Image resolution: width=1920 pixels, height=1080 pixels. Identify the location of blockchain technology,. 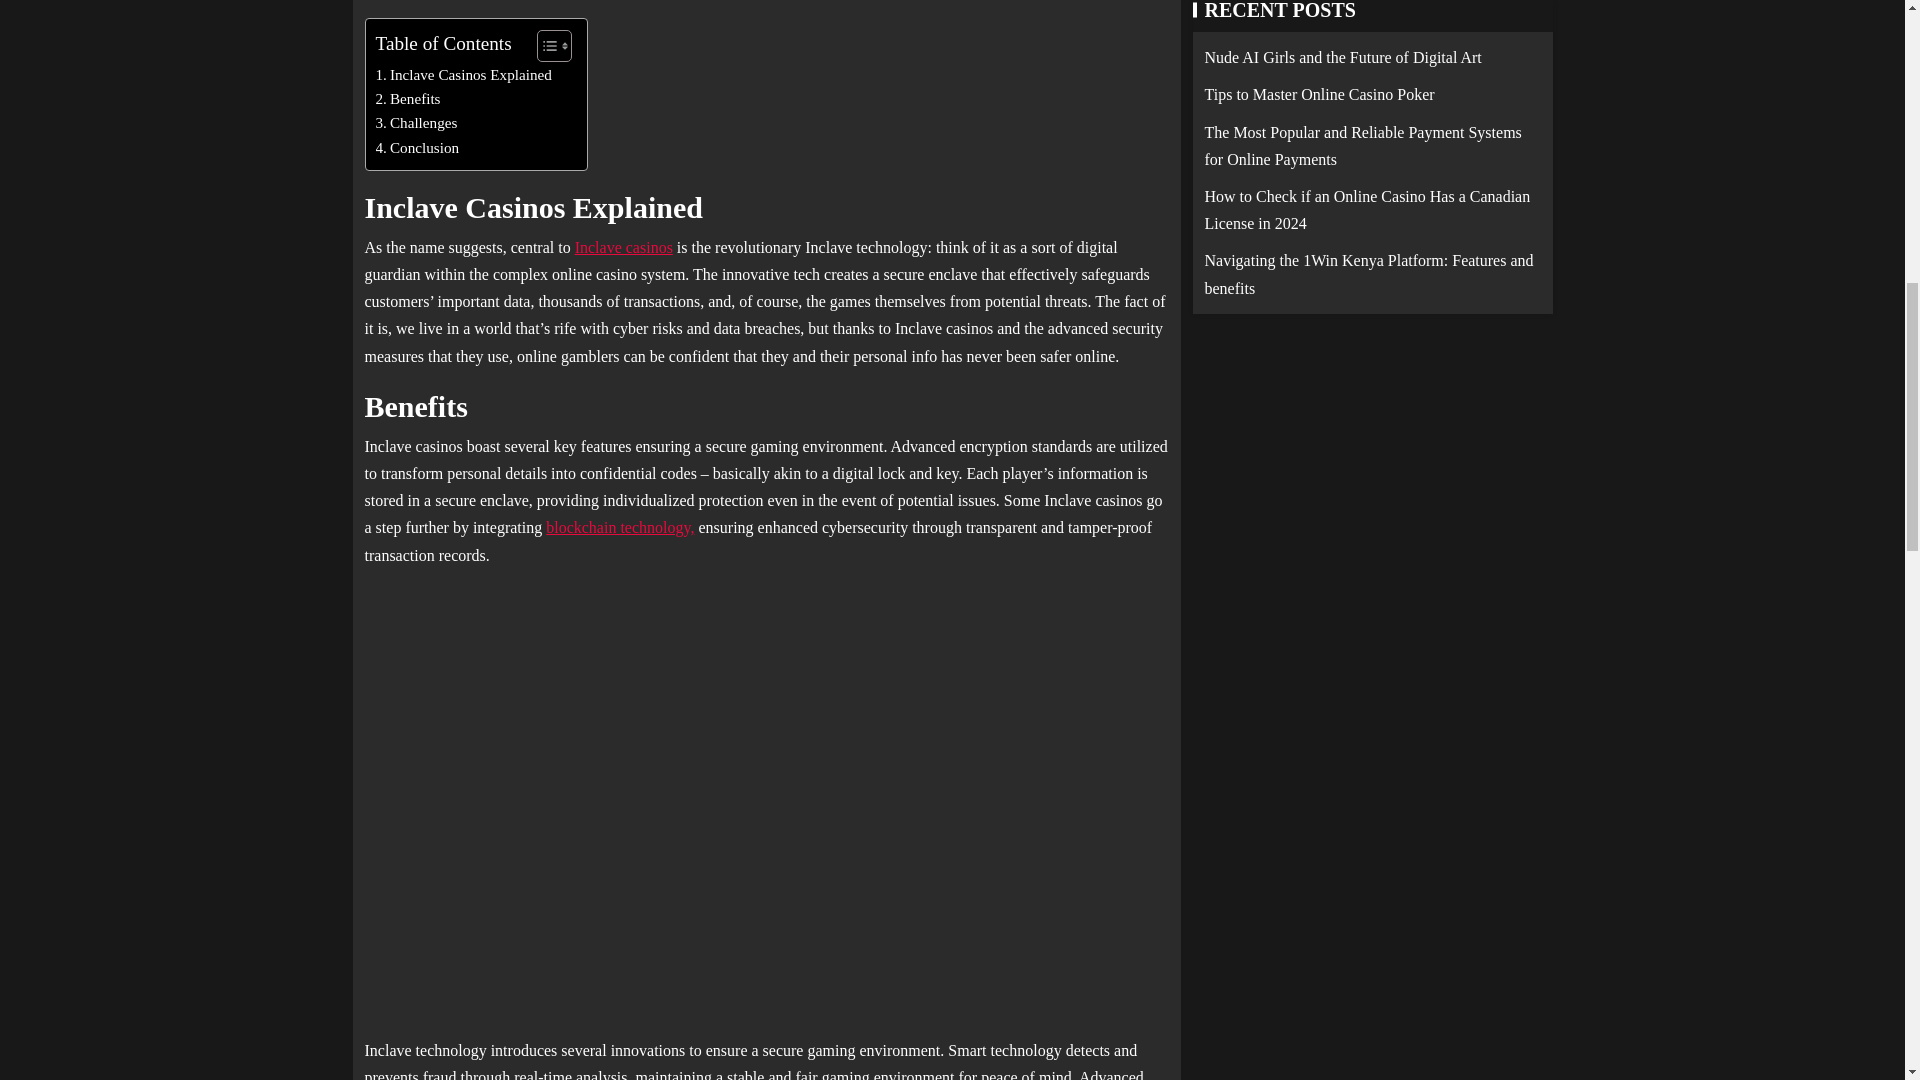
(619, 527).